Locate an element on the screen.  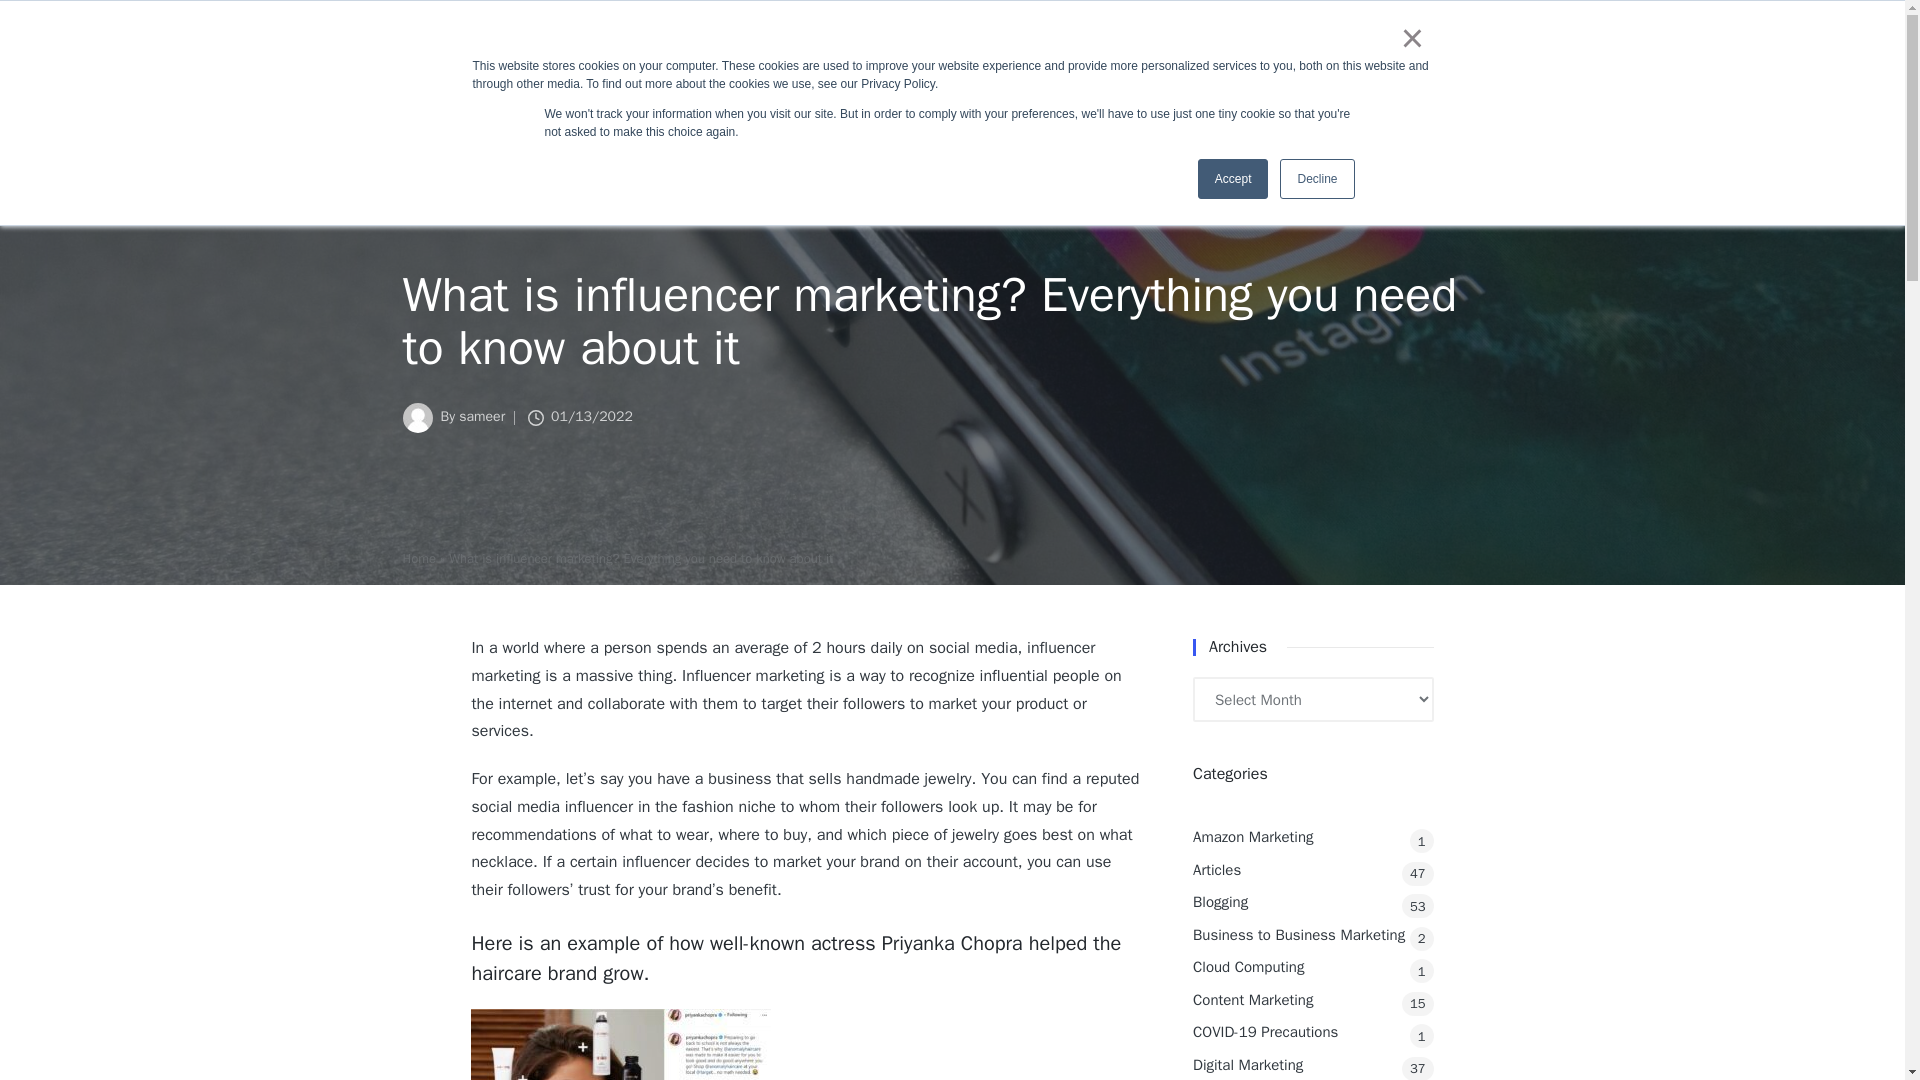
Digital Marketing is located at coordinates (1313, 1065).